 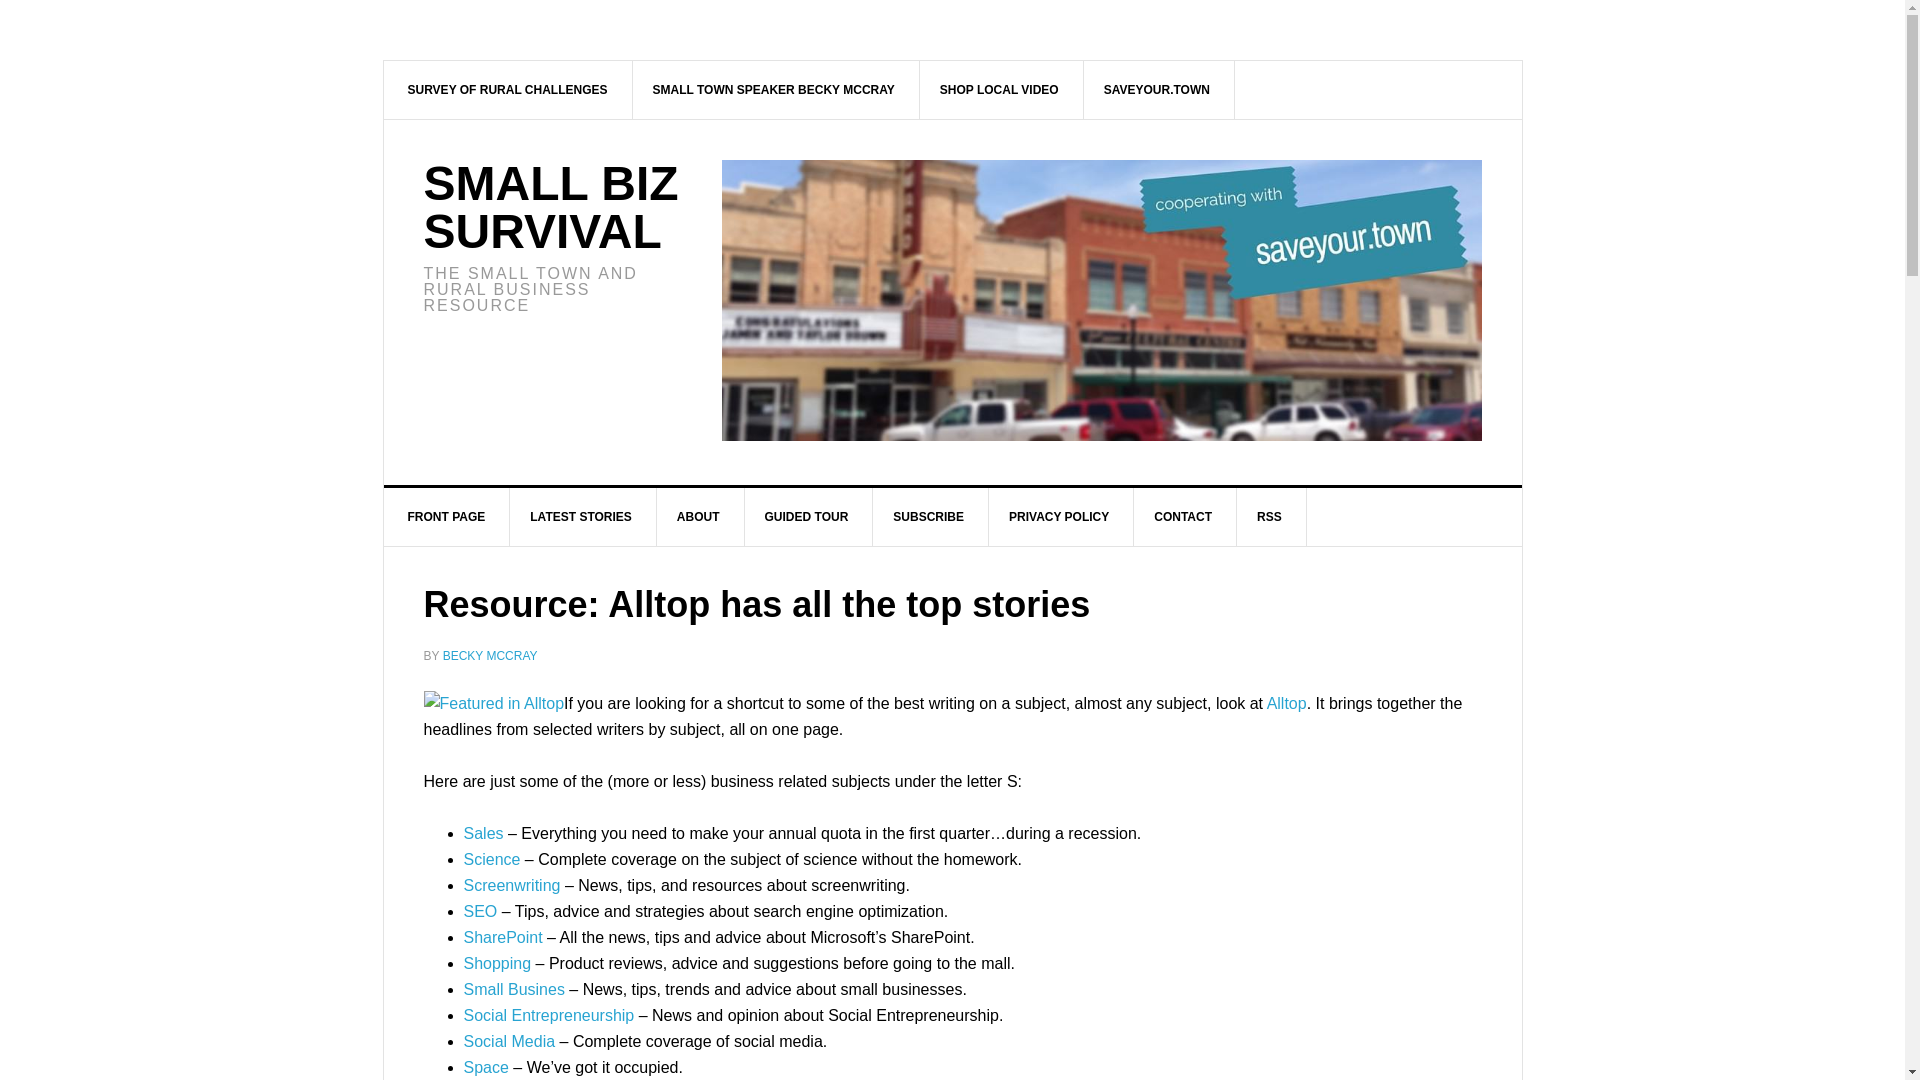 What do you see at coordinates (552, 207) in the screenshot?
I see `SMALL BIZ SURVIVAL` at bounding box center [552, 207].